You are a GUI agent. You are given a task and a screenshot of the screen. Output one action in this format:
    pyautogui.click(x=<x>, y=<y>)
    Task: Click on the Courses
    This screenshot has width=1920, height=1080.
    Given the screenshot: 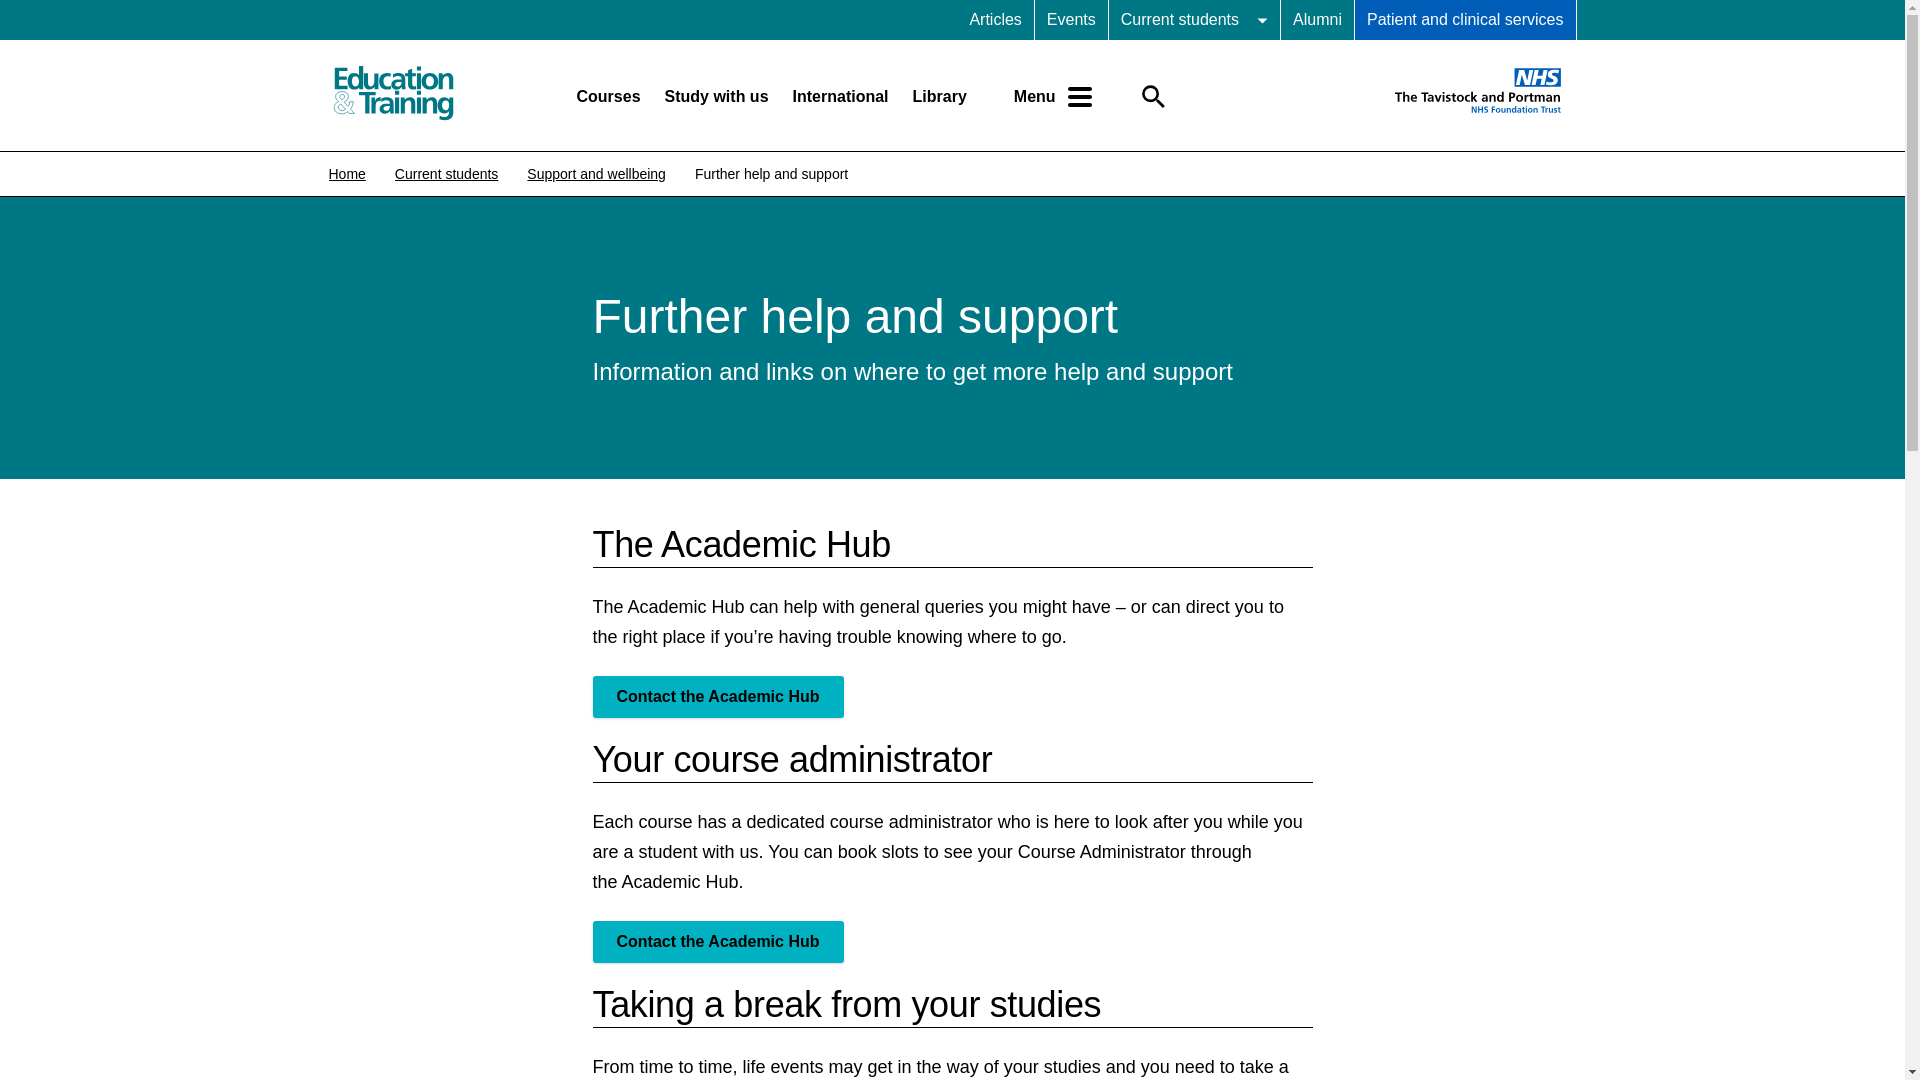 What is the action you would take?
    pyautogui.click(x=608, y=96)
    